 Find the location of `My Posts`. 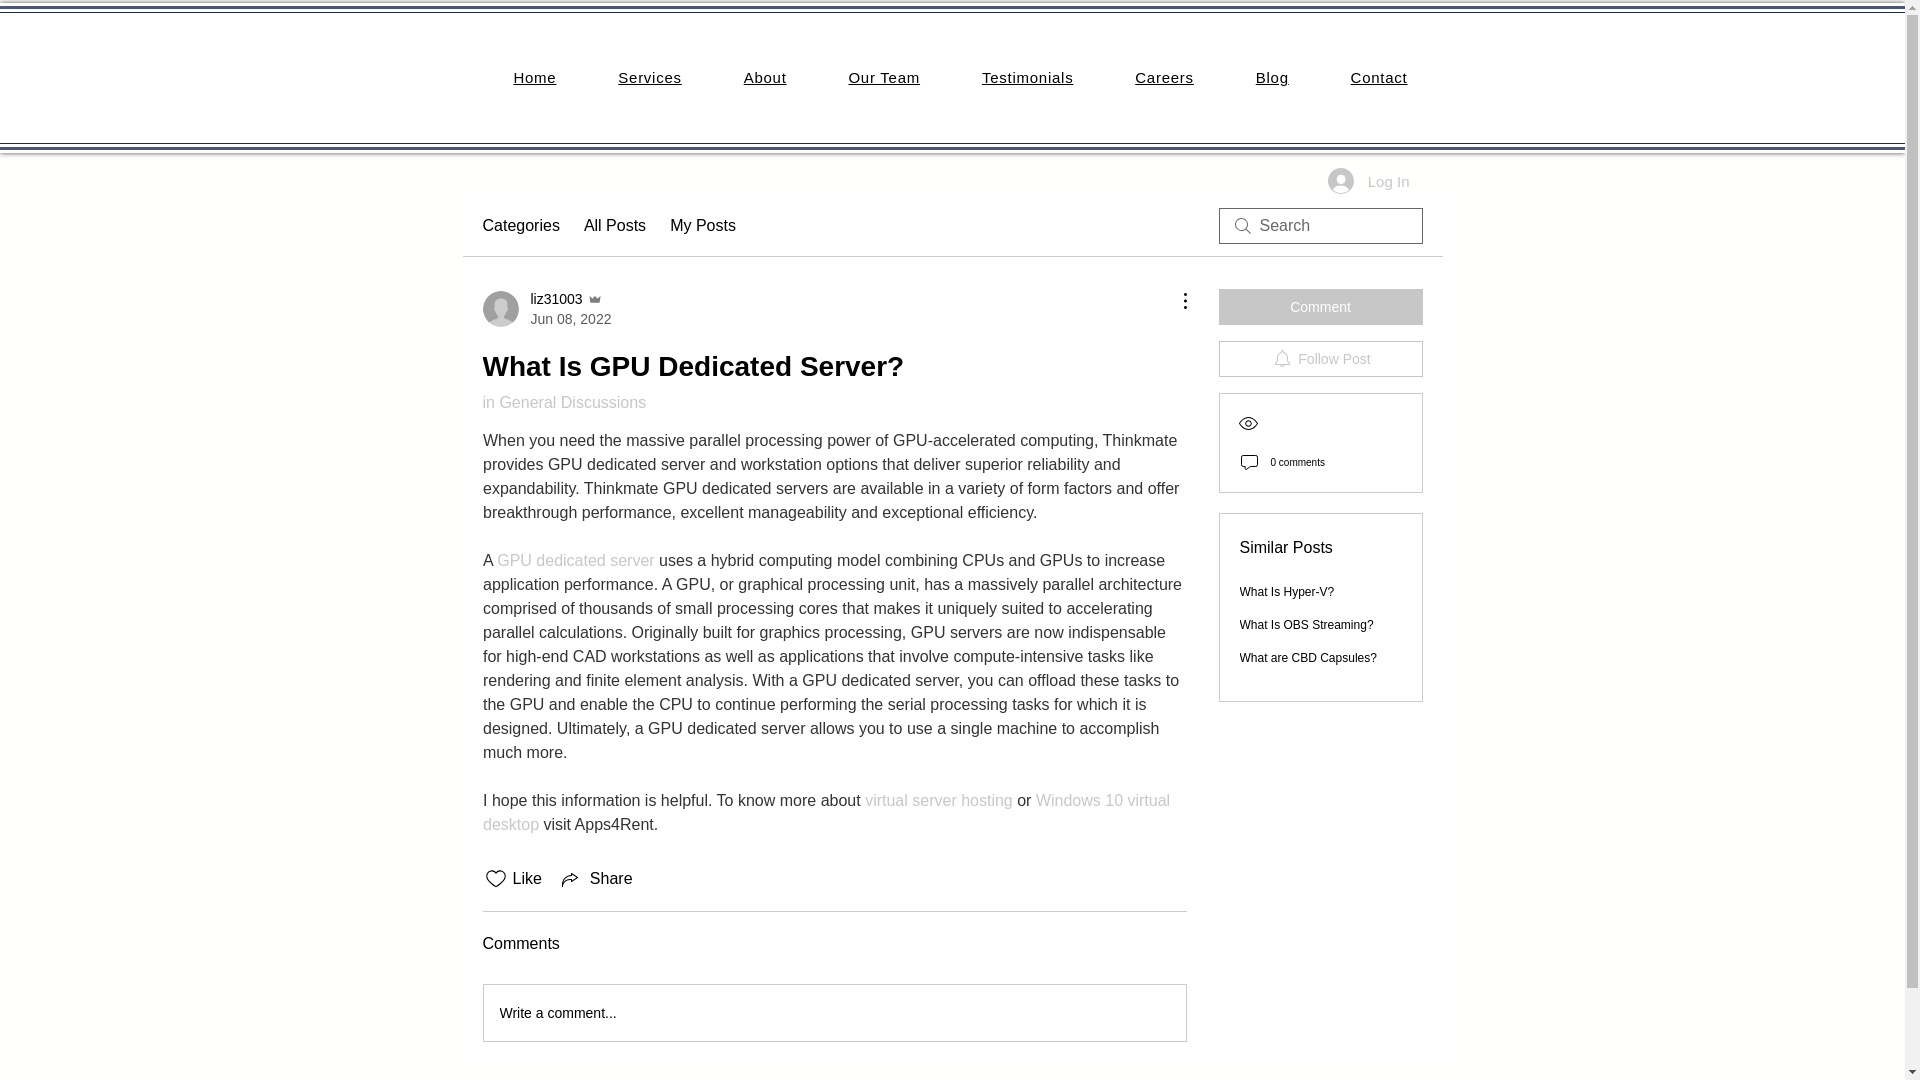

My Posts is located at coordinates (702, 225).